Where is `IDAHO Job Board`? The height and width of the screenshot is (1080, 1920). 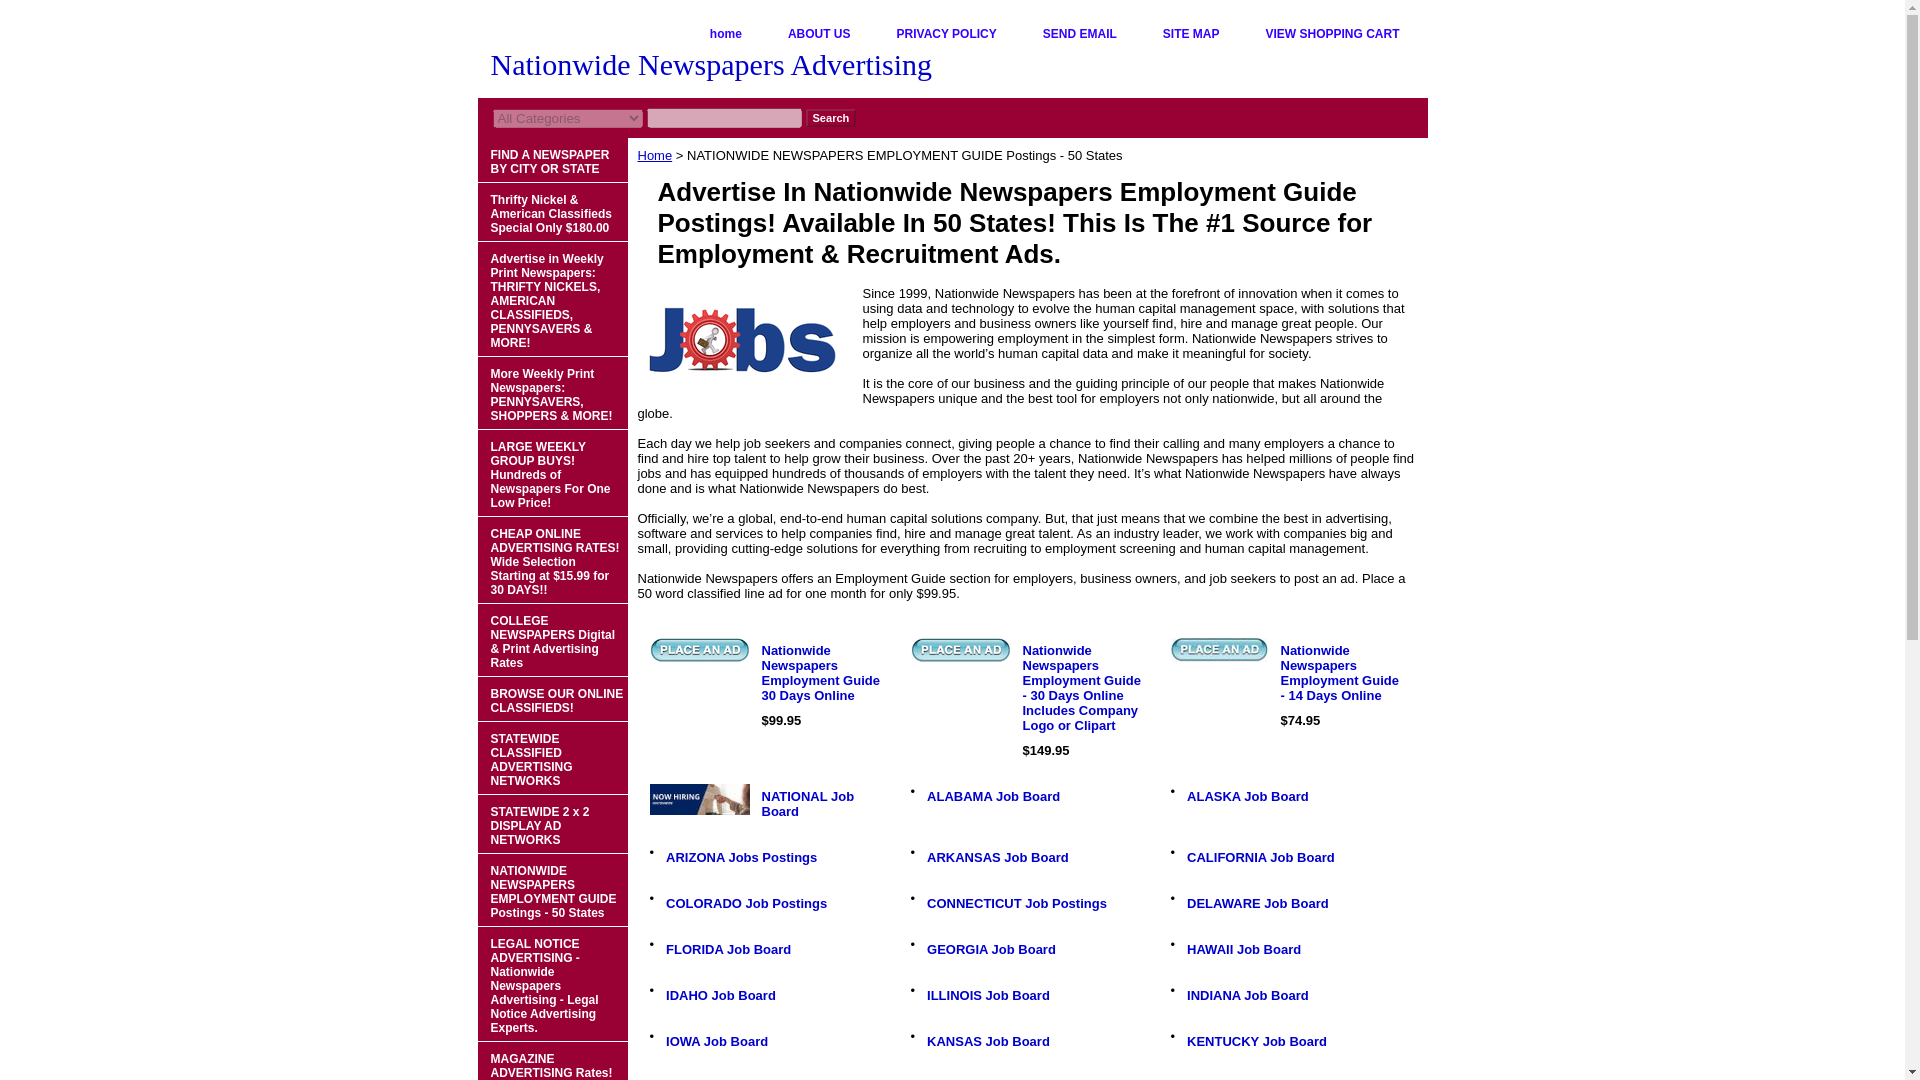 IDAHO Job Board is located at coordinates (720, 996).